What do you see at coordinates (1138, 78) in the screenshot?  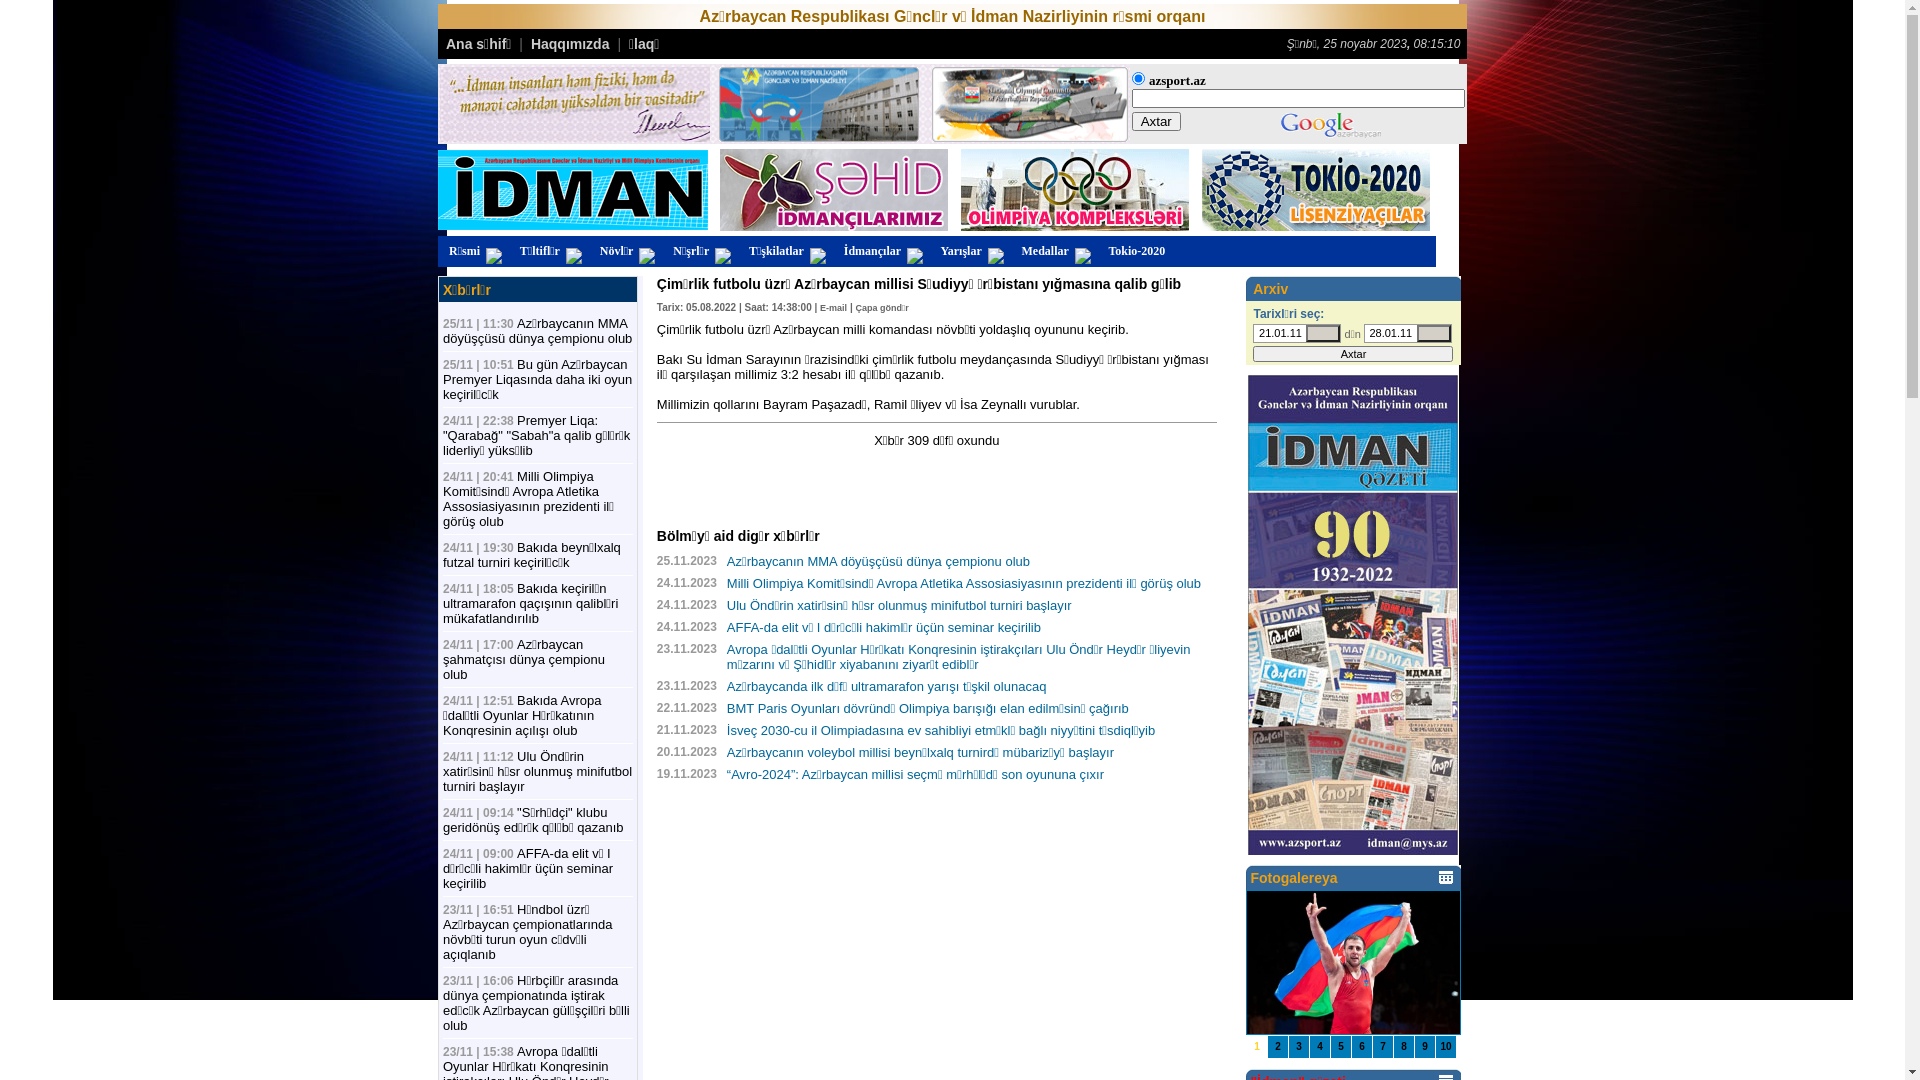 I see `the site` at bounding box center [1138, 78].